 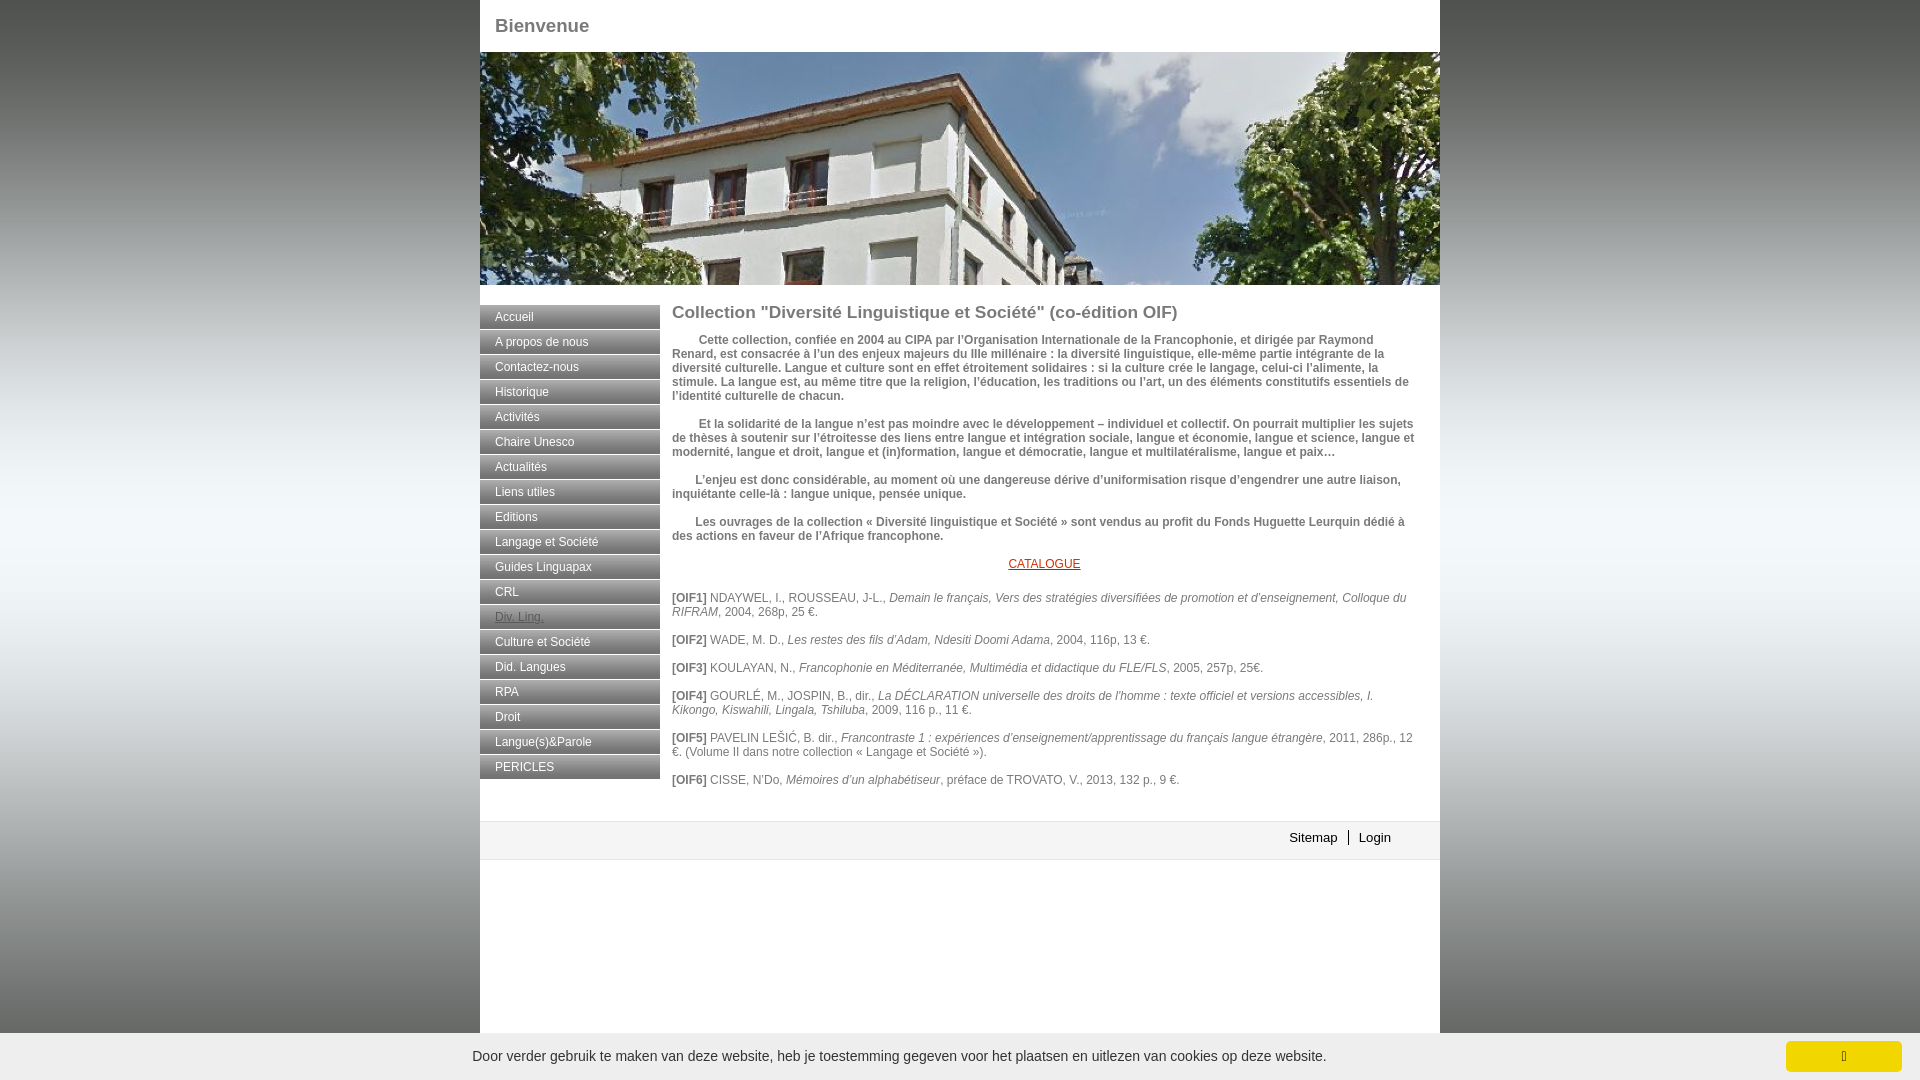 What do you see at coordinates (1044, 564) in the screenshot?
I see `CATALOGUE` at bounding box center [1044, 564].